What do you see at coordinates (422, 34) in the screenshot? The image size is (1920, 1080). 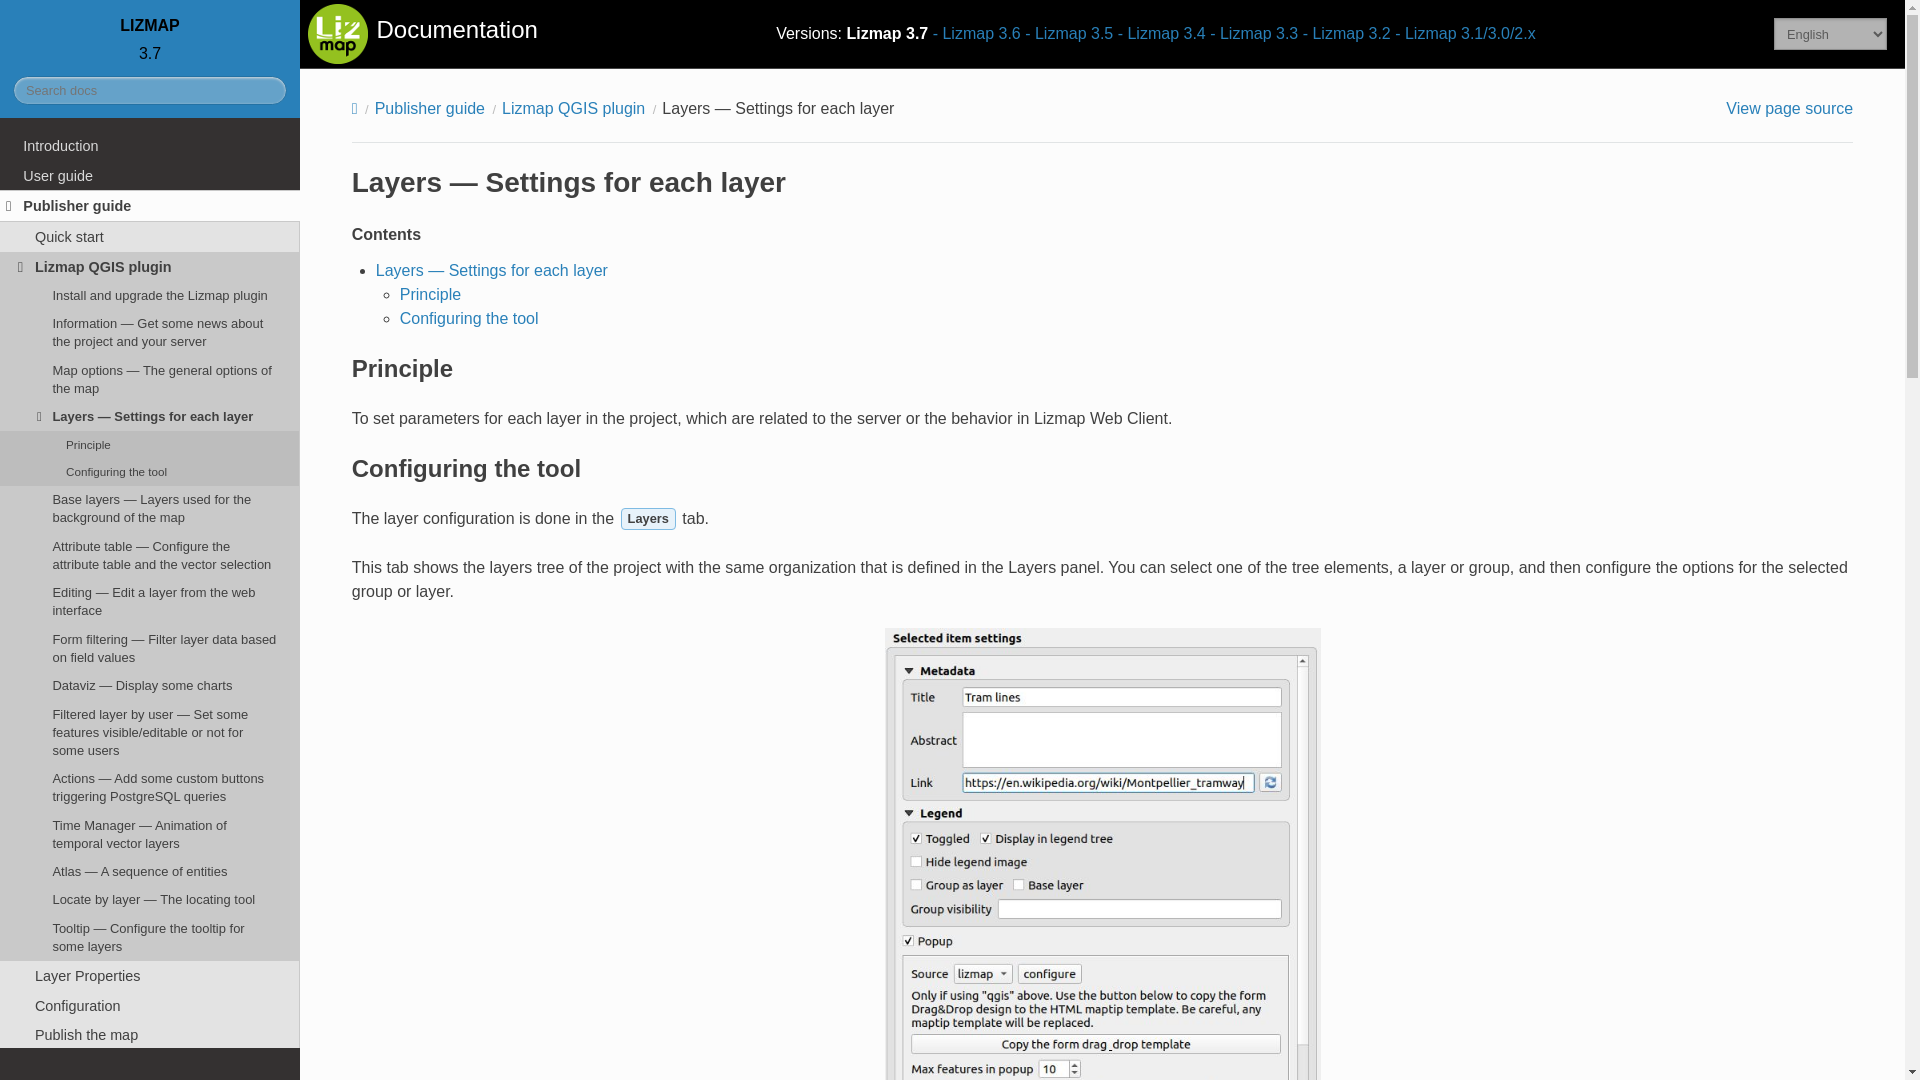 I see `Documentation` at bounding box center [422, 34].